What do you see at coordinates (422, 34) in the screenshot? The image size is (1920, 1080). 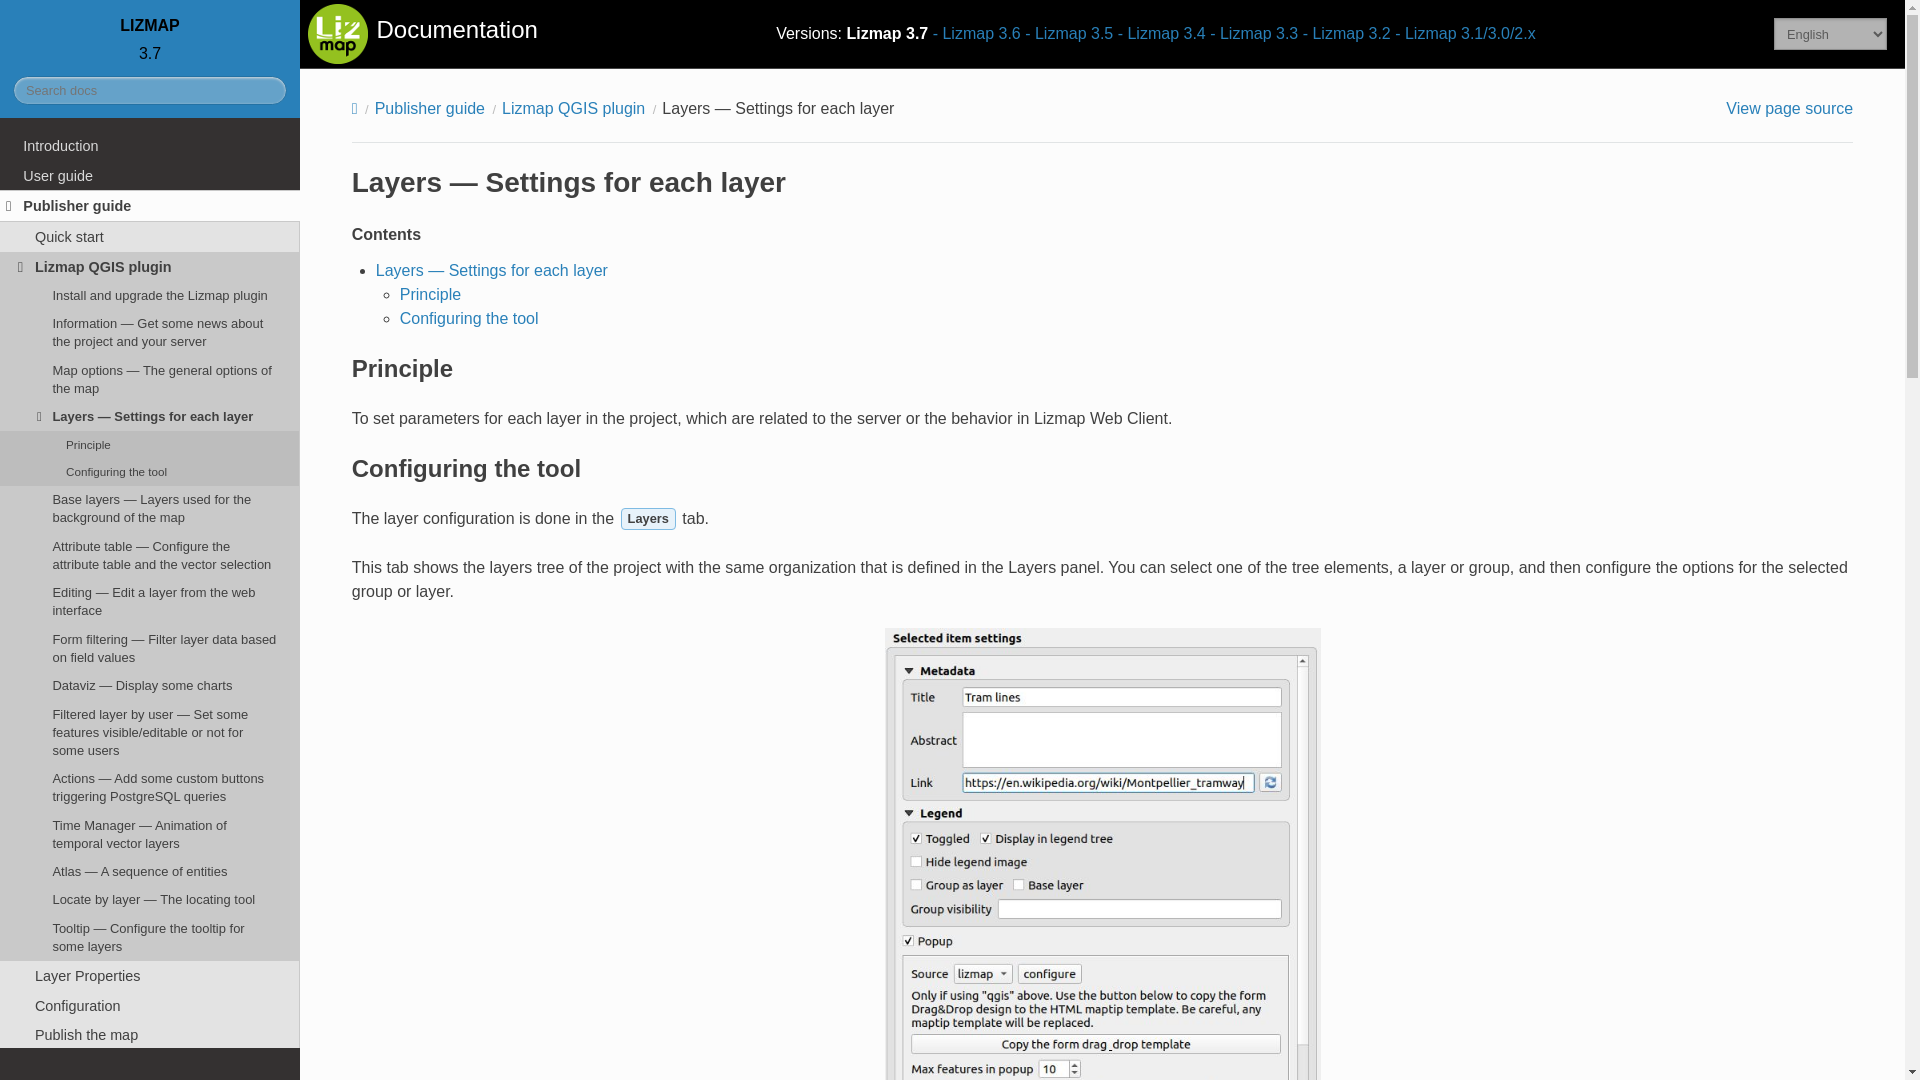 I see `Documentation` at bounding box center [422, 34].